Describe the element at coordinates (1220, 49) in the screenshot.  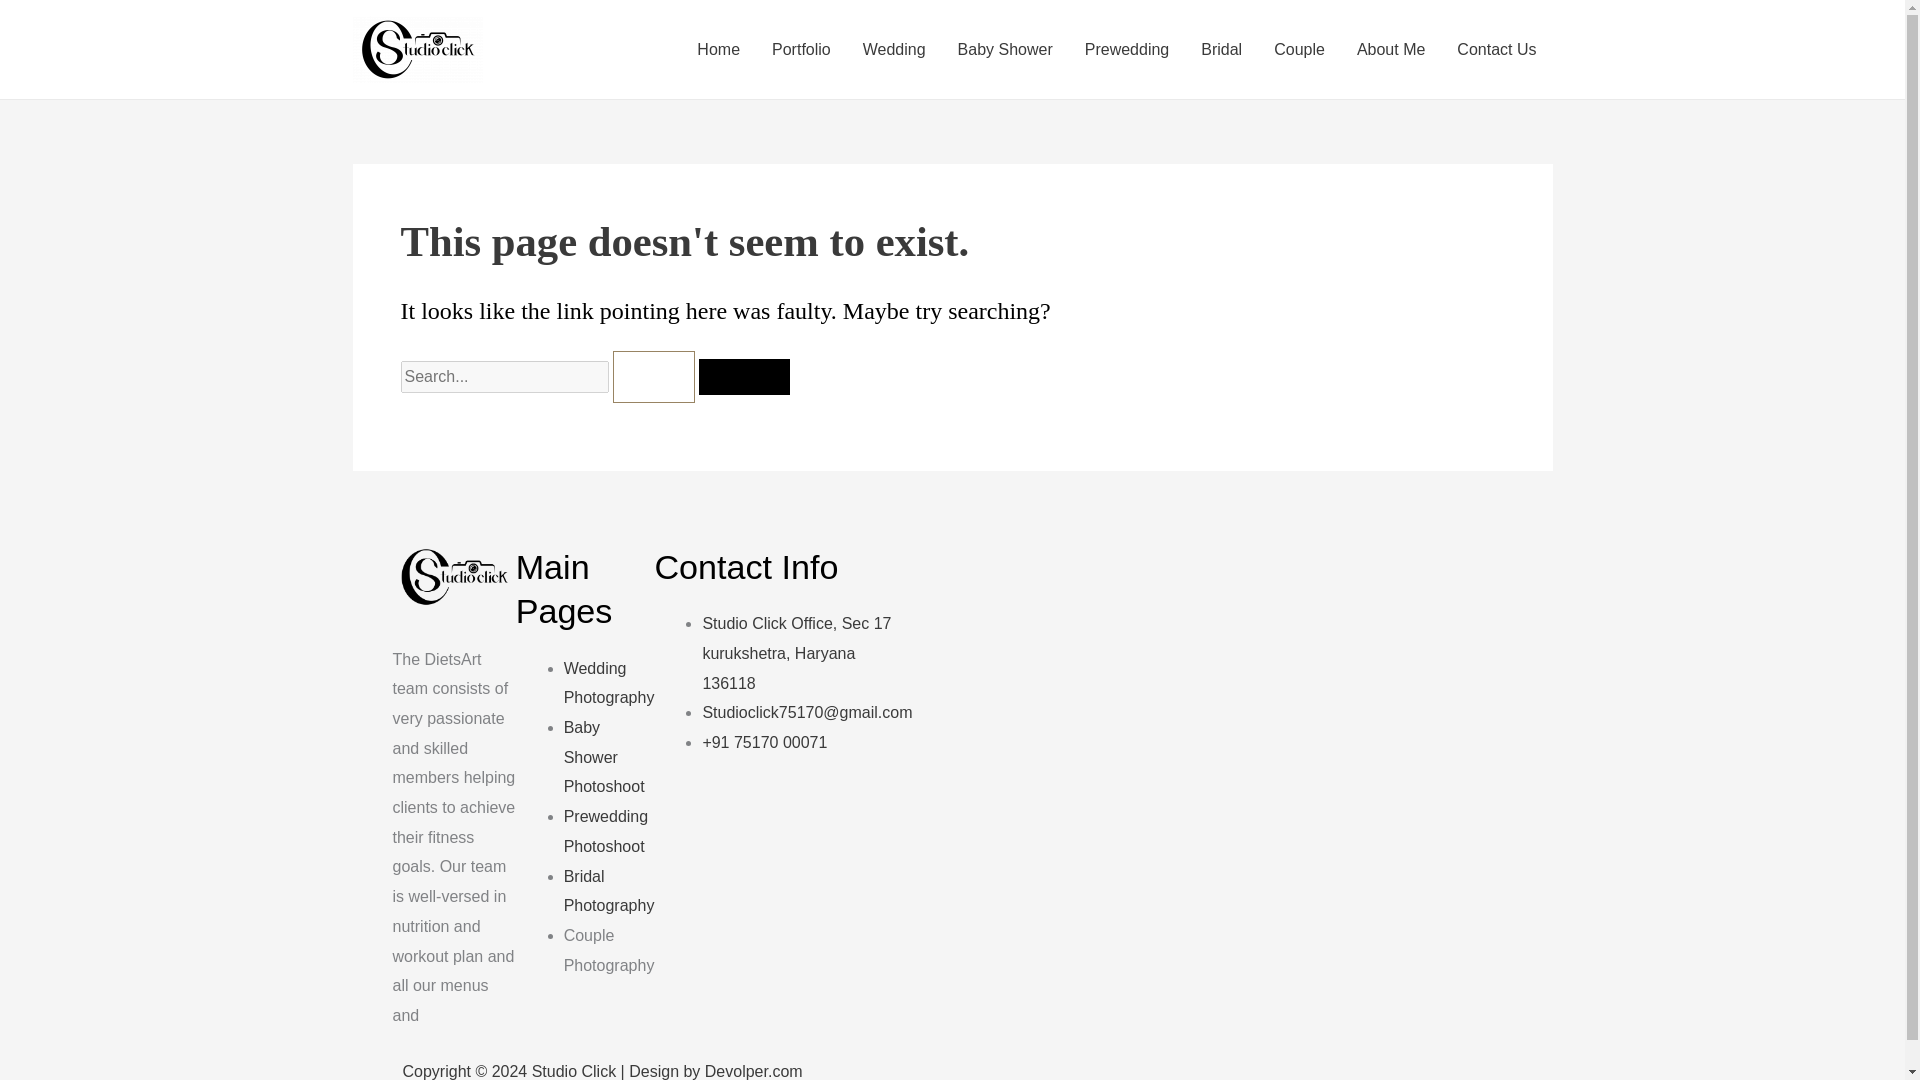
I see `Bridal` at that location.